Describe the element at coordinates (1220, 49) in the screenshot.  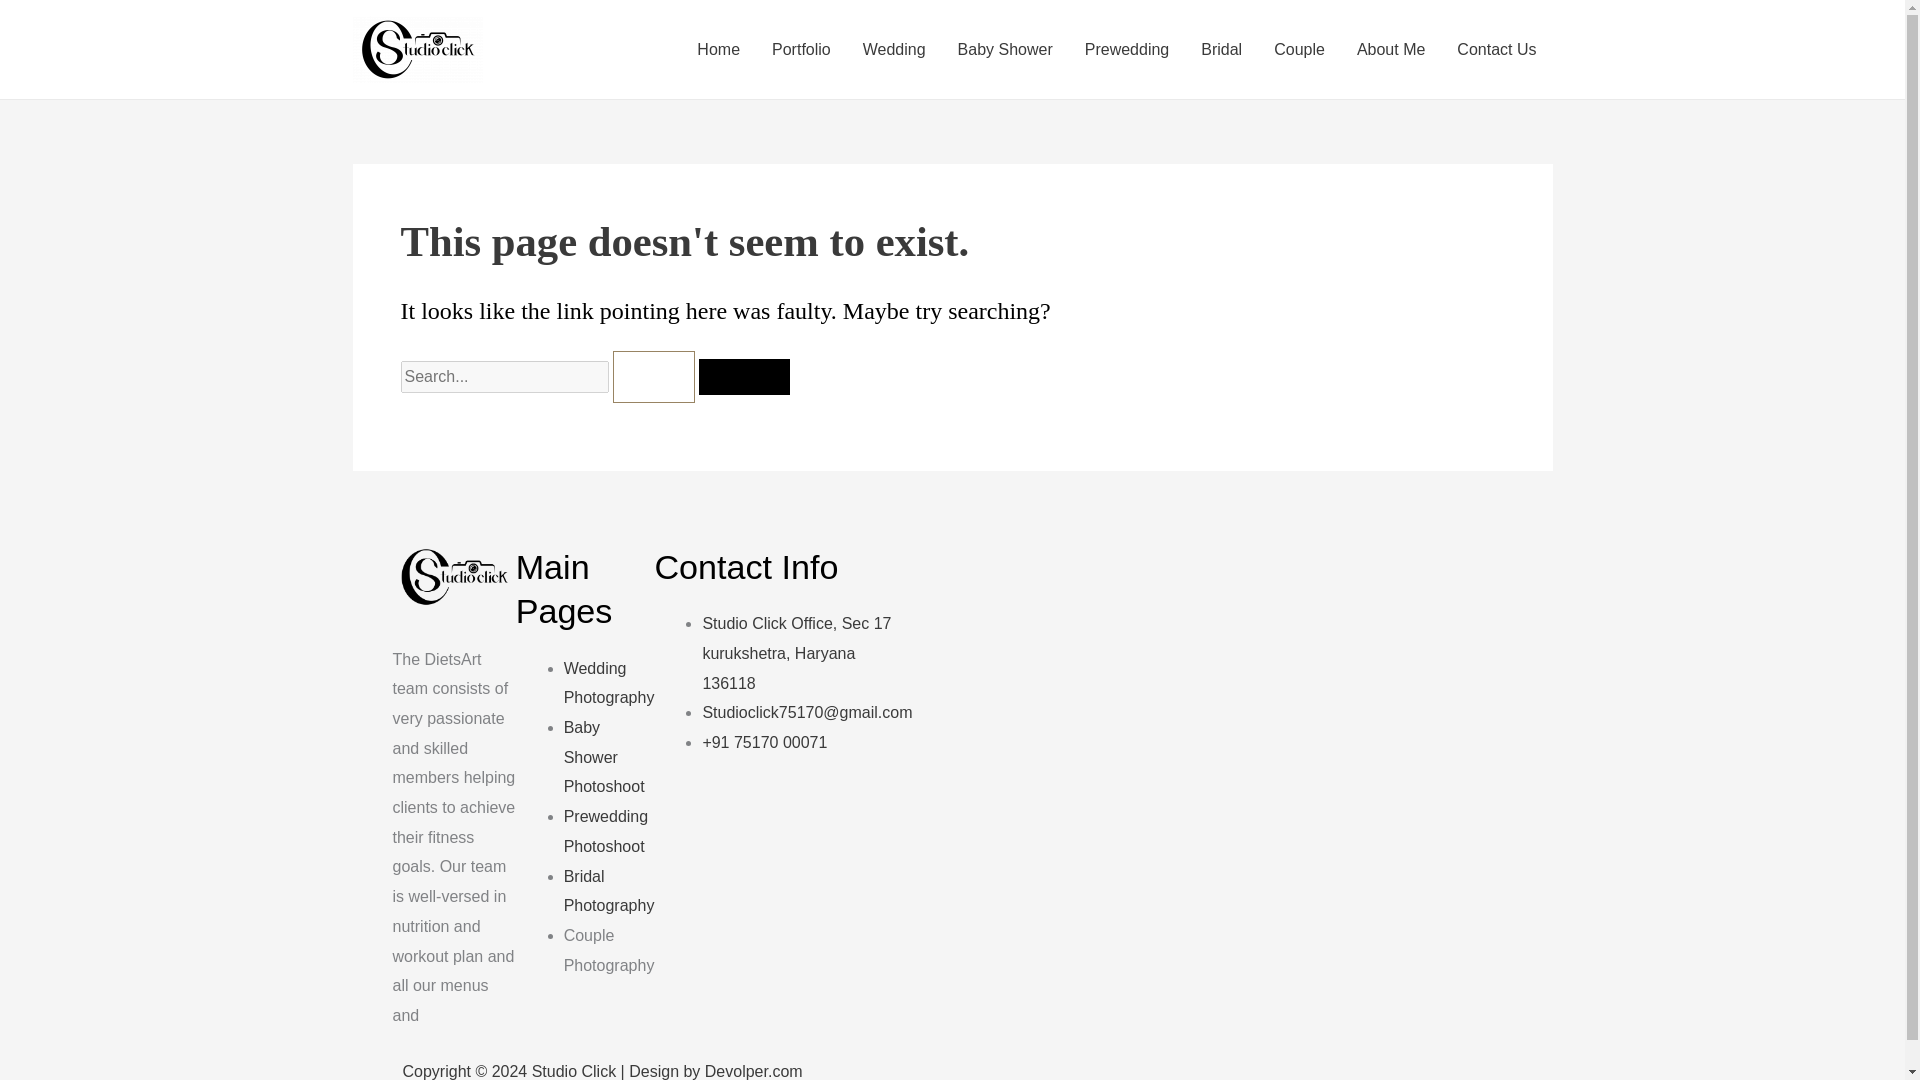
I see `Bridal` at that location.